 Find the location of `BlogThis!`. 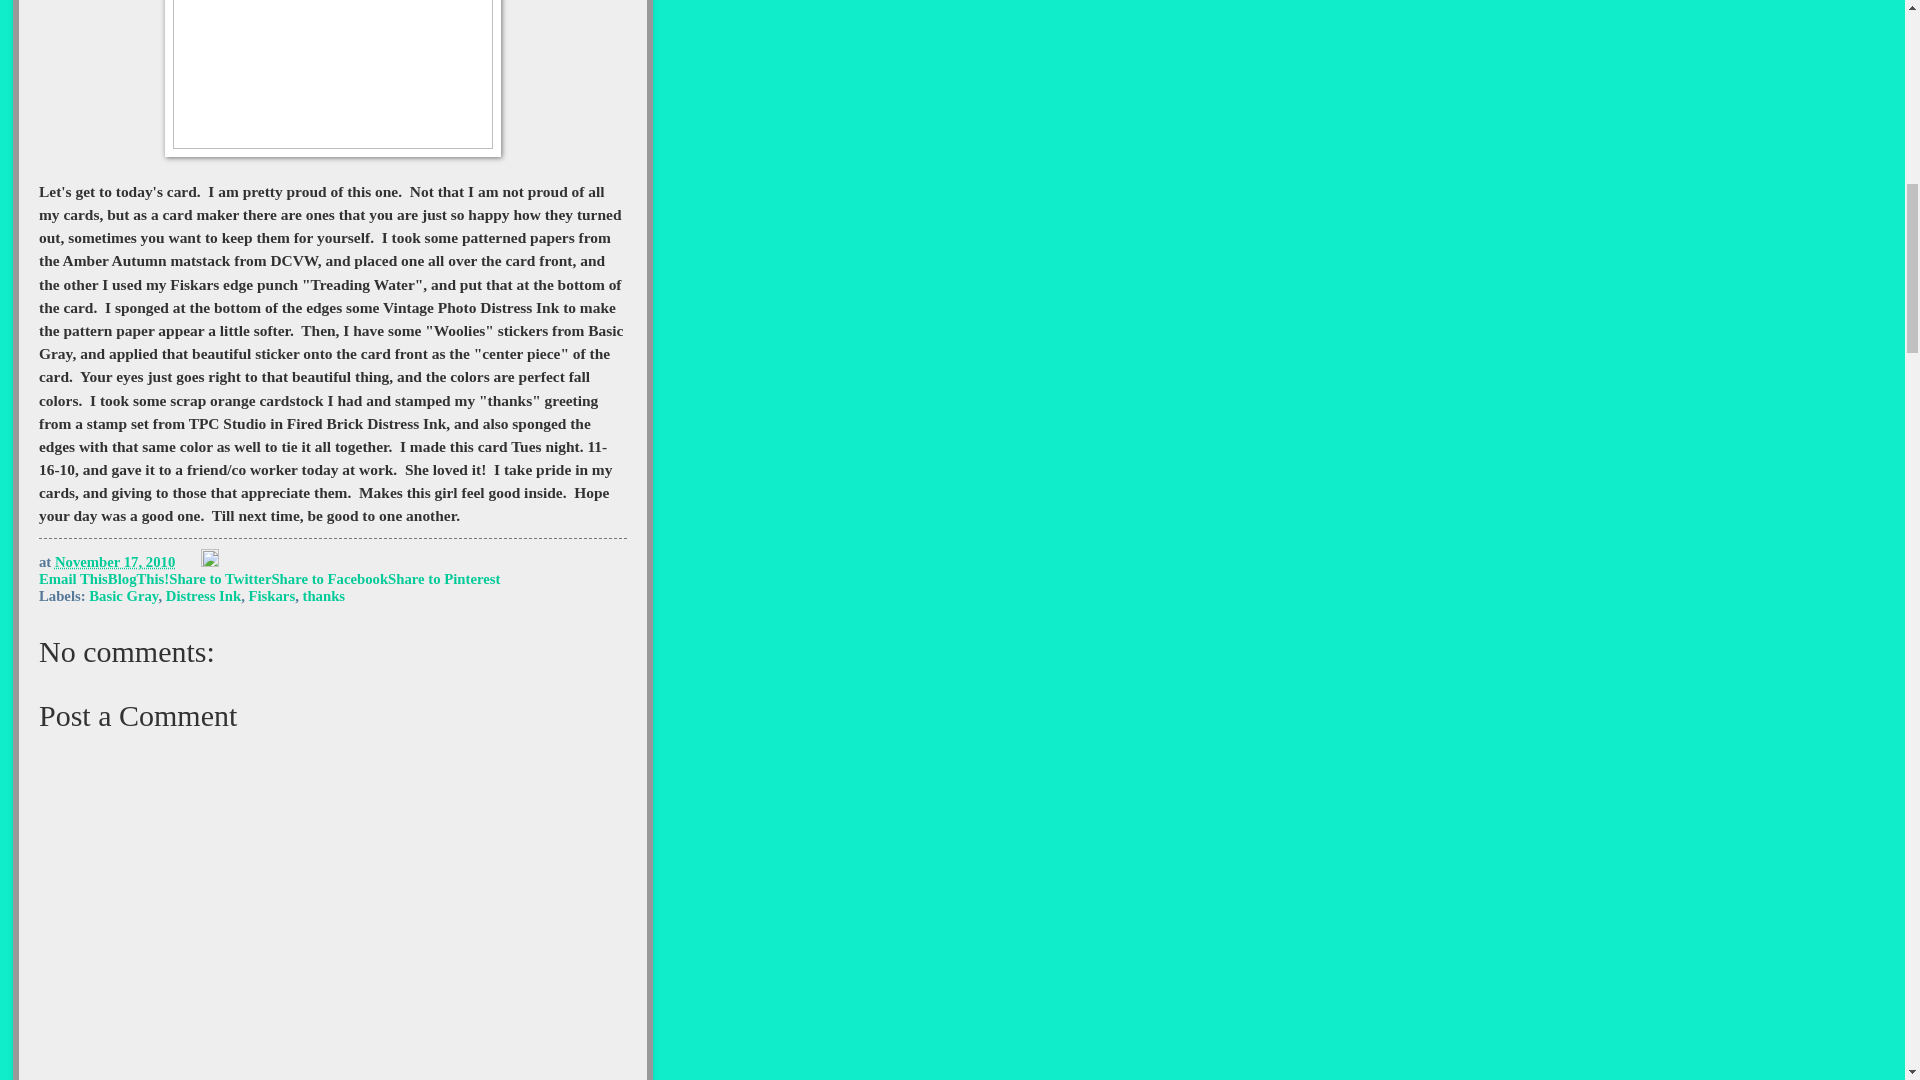

BlogThis! is located at coordinates (138, 579).